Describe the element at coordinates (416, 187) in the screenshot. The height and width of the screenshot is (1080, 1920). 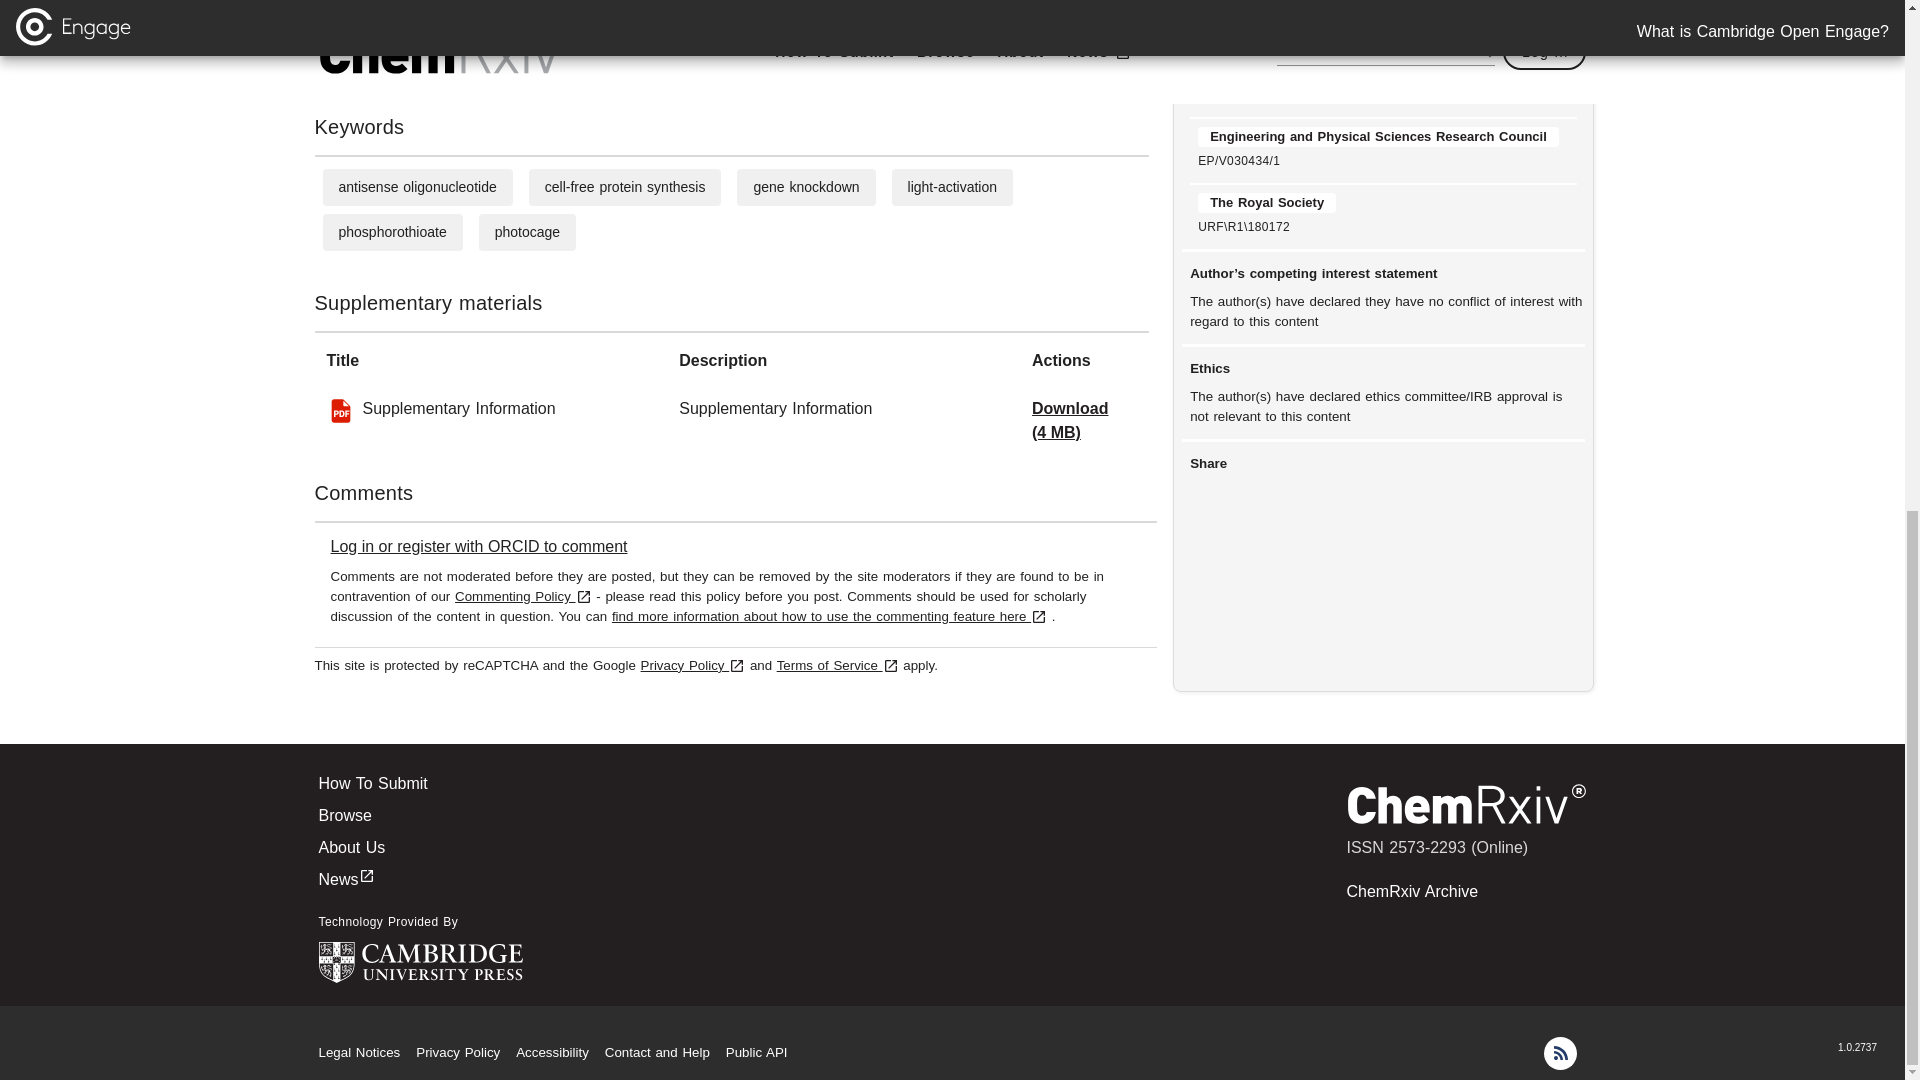
I see `antisense oligonucleotide` at that location.